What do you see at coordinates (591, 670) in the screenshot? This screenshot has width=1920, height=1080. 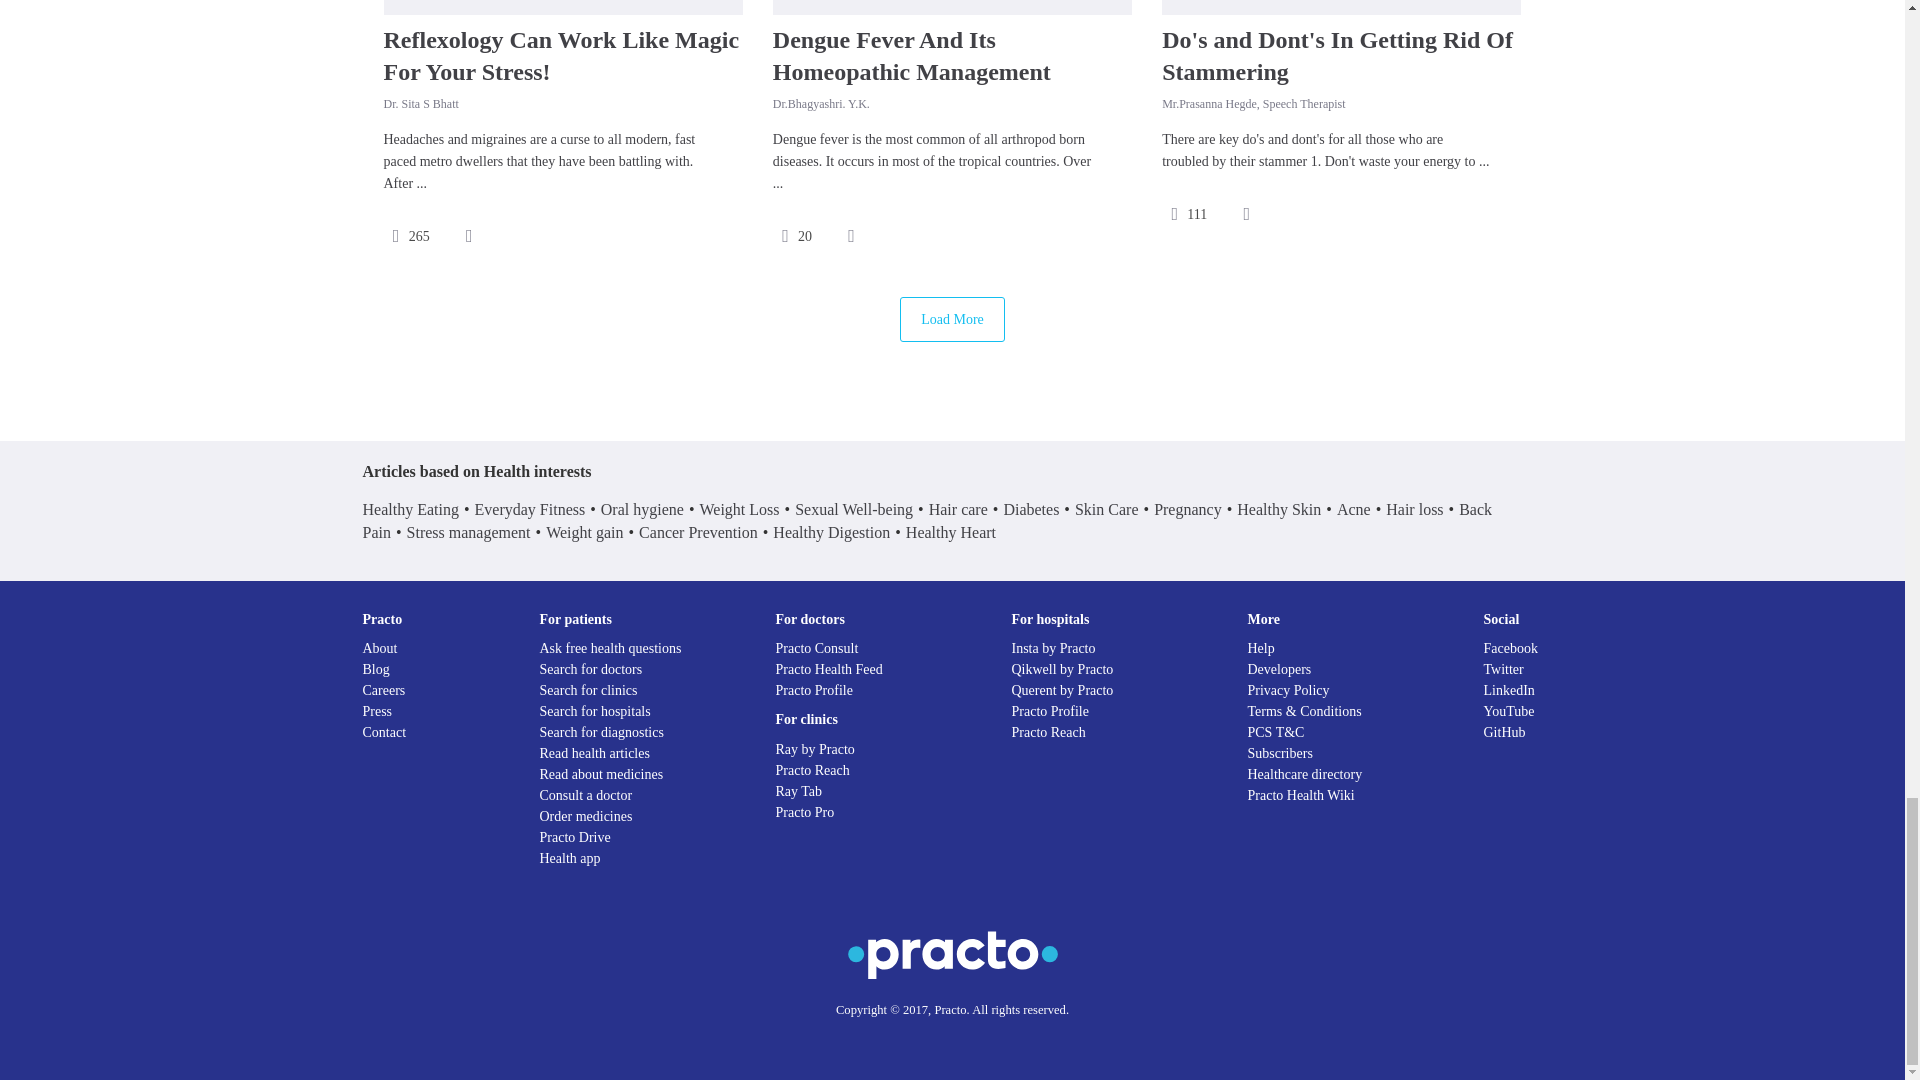 I see `Search for doctors` at bounding box center [591, 670].